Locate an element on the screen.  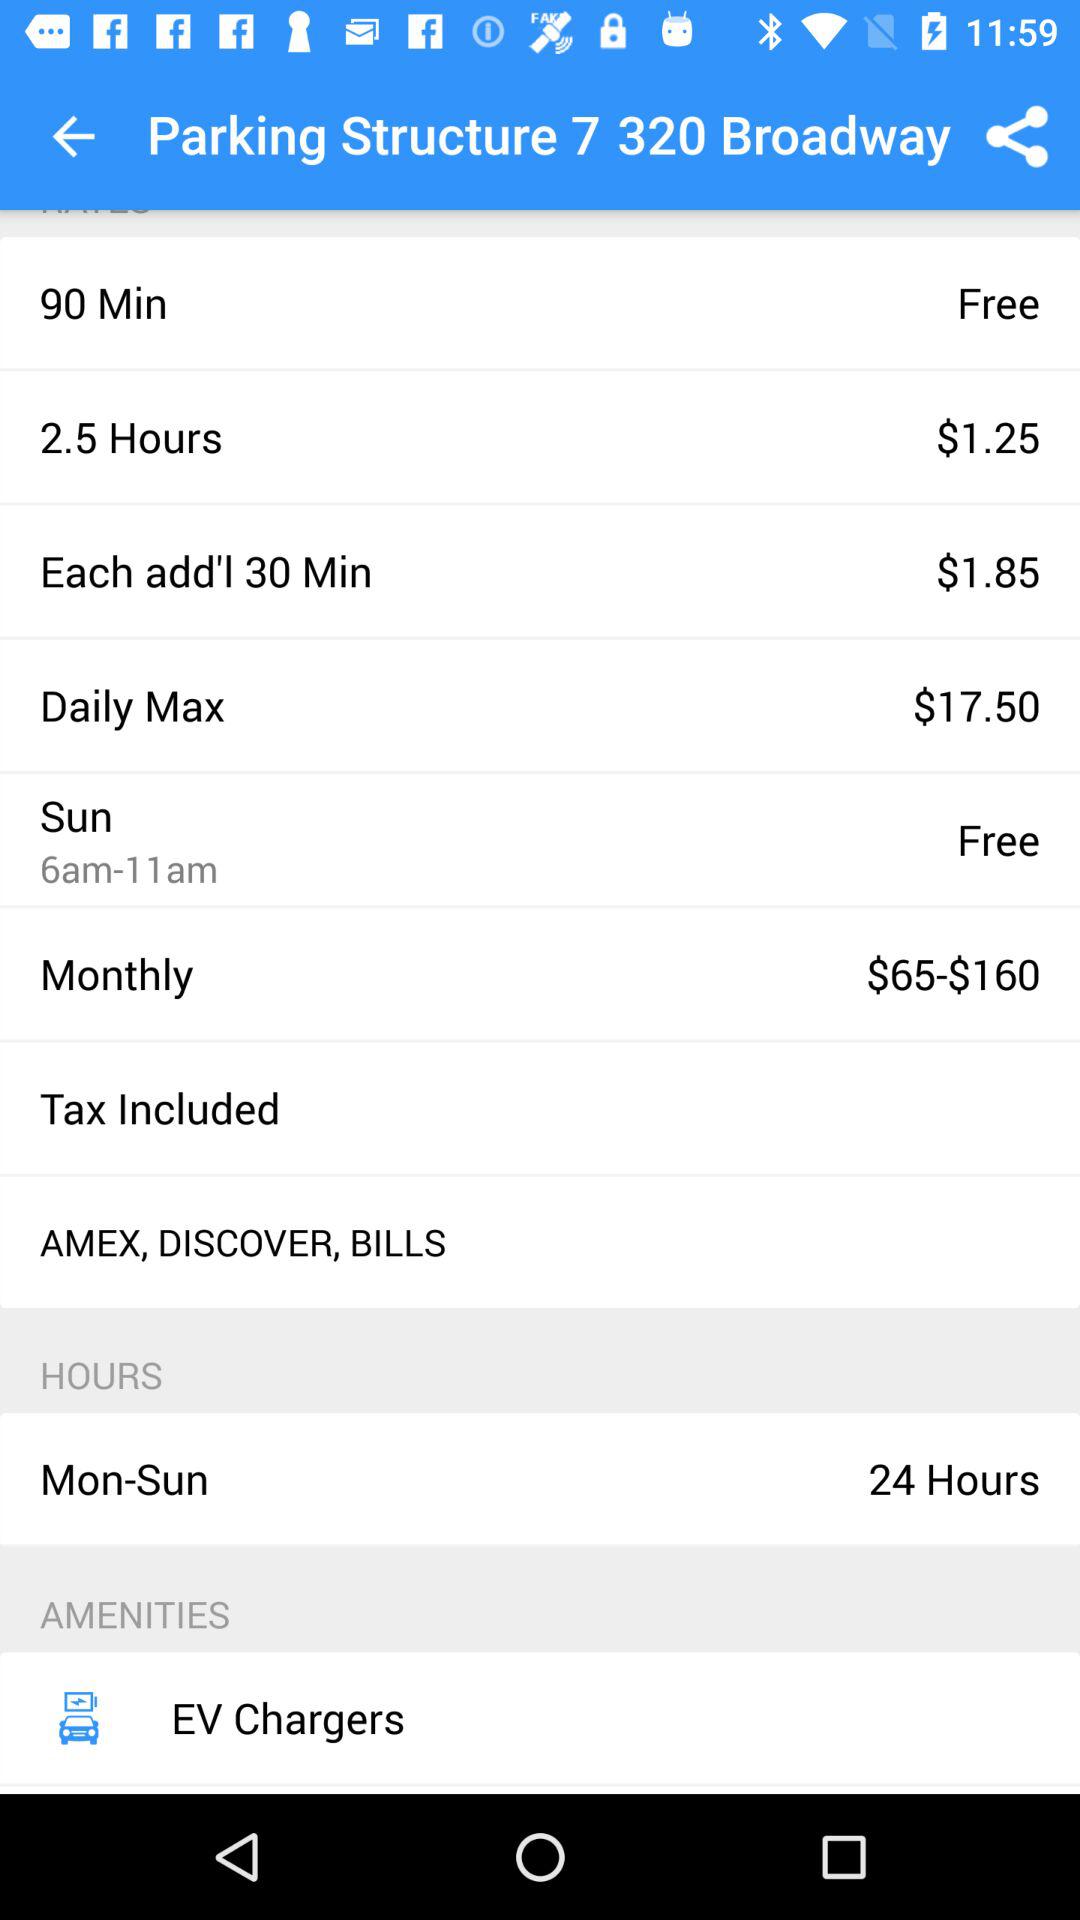
click on the icon which is beside the ev chargers is located at coordinates (78, 1718).